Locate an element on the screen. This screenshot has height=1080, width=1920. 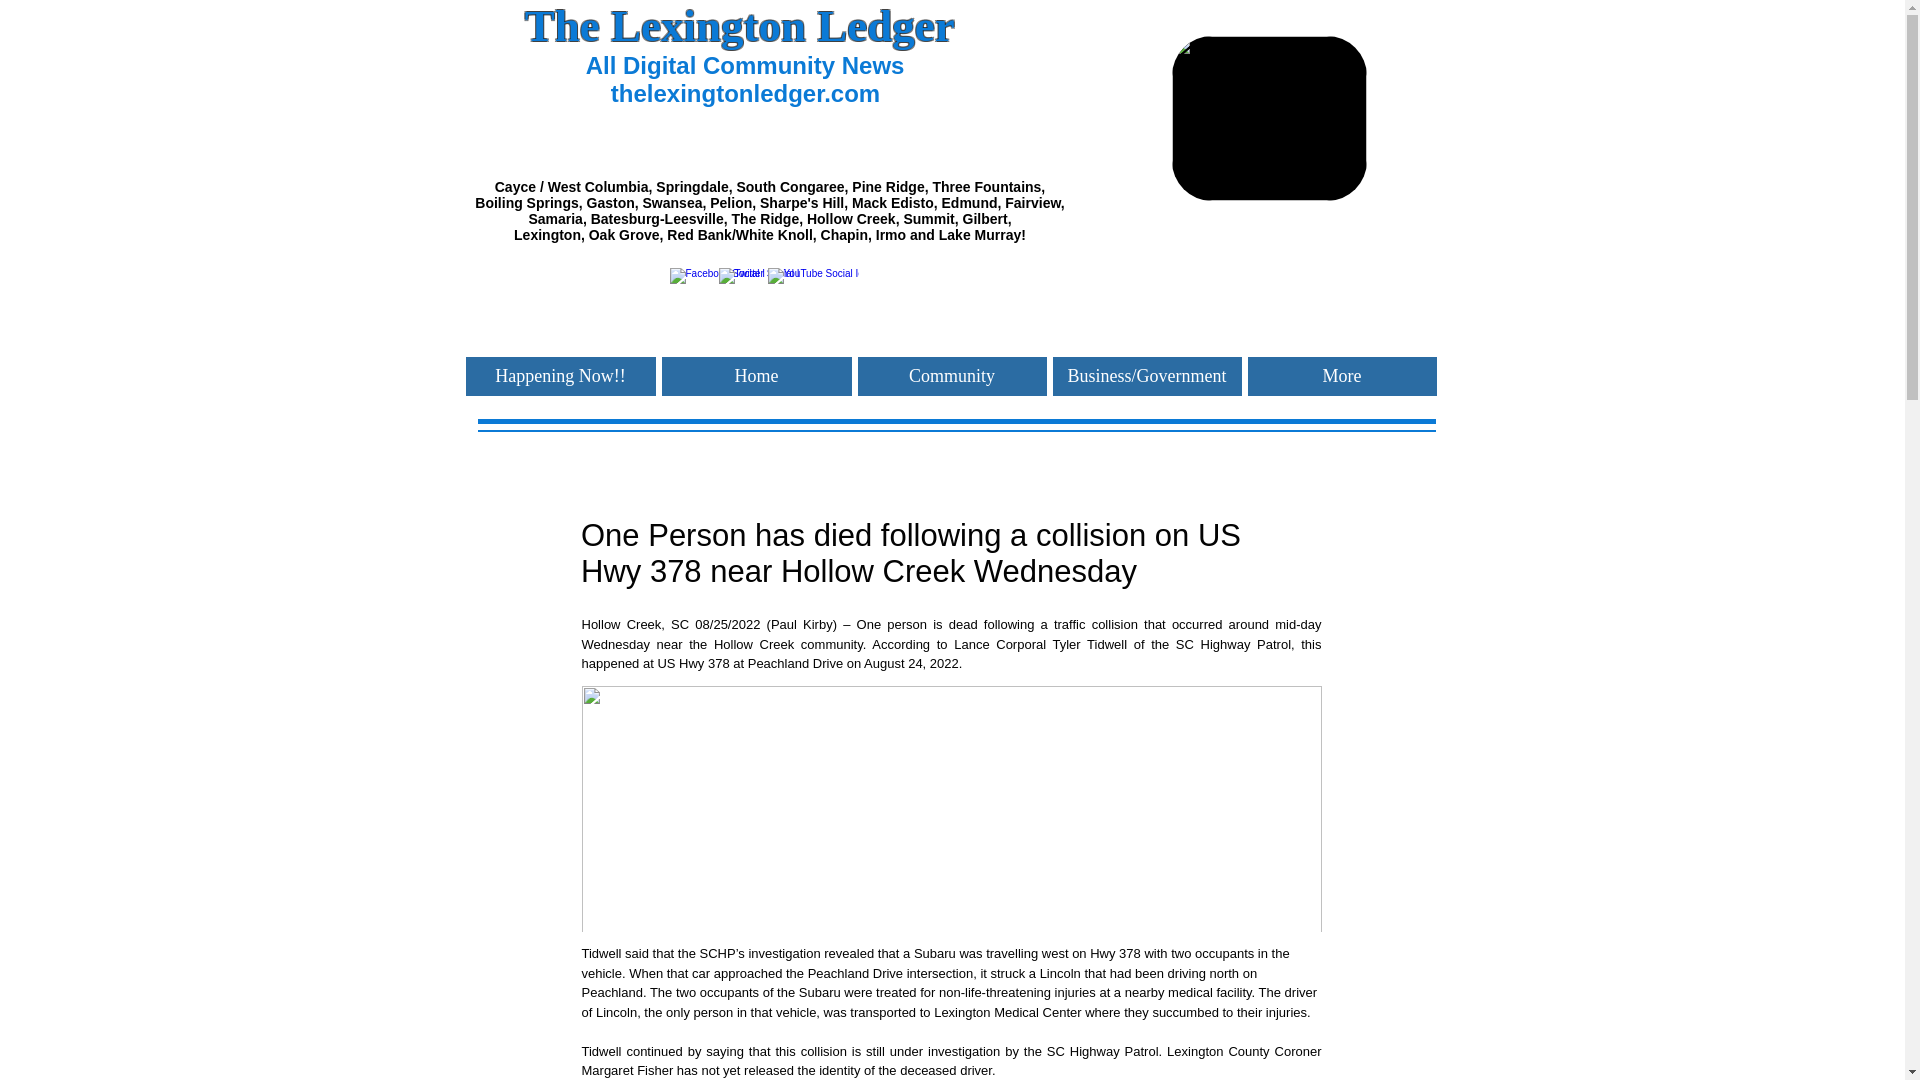
Community is located at coordinates (952, 376).